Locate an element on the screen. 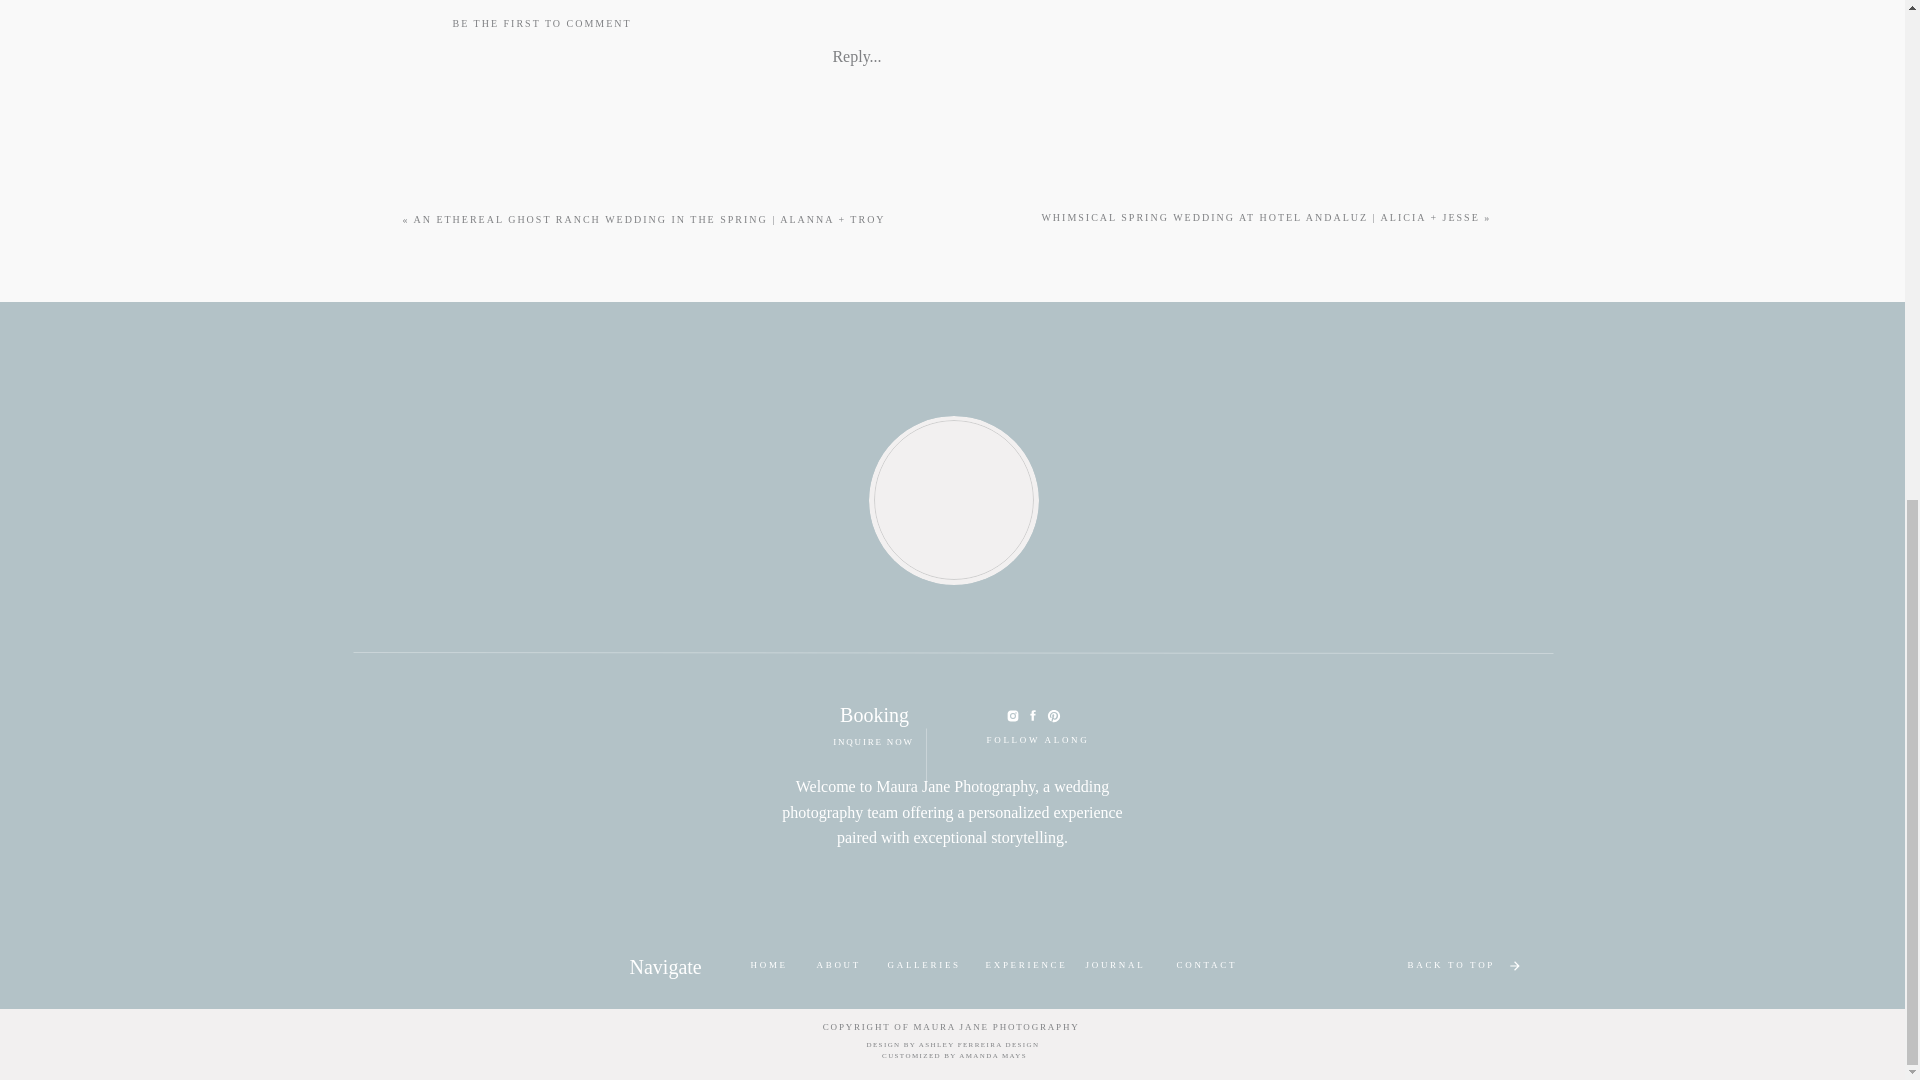  COPYRIGHT OF MAURA JANE PHOTOGRAPHY  is located at coordinates (953, 1026).